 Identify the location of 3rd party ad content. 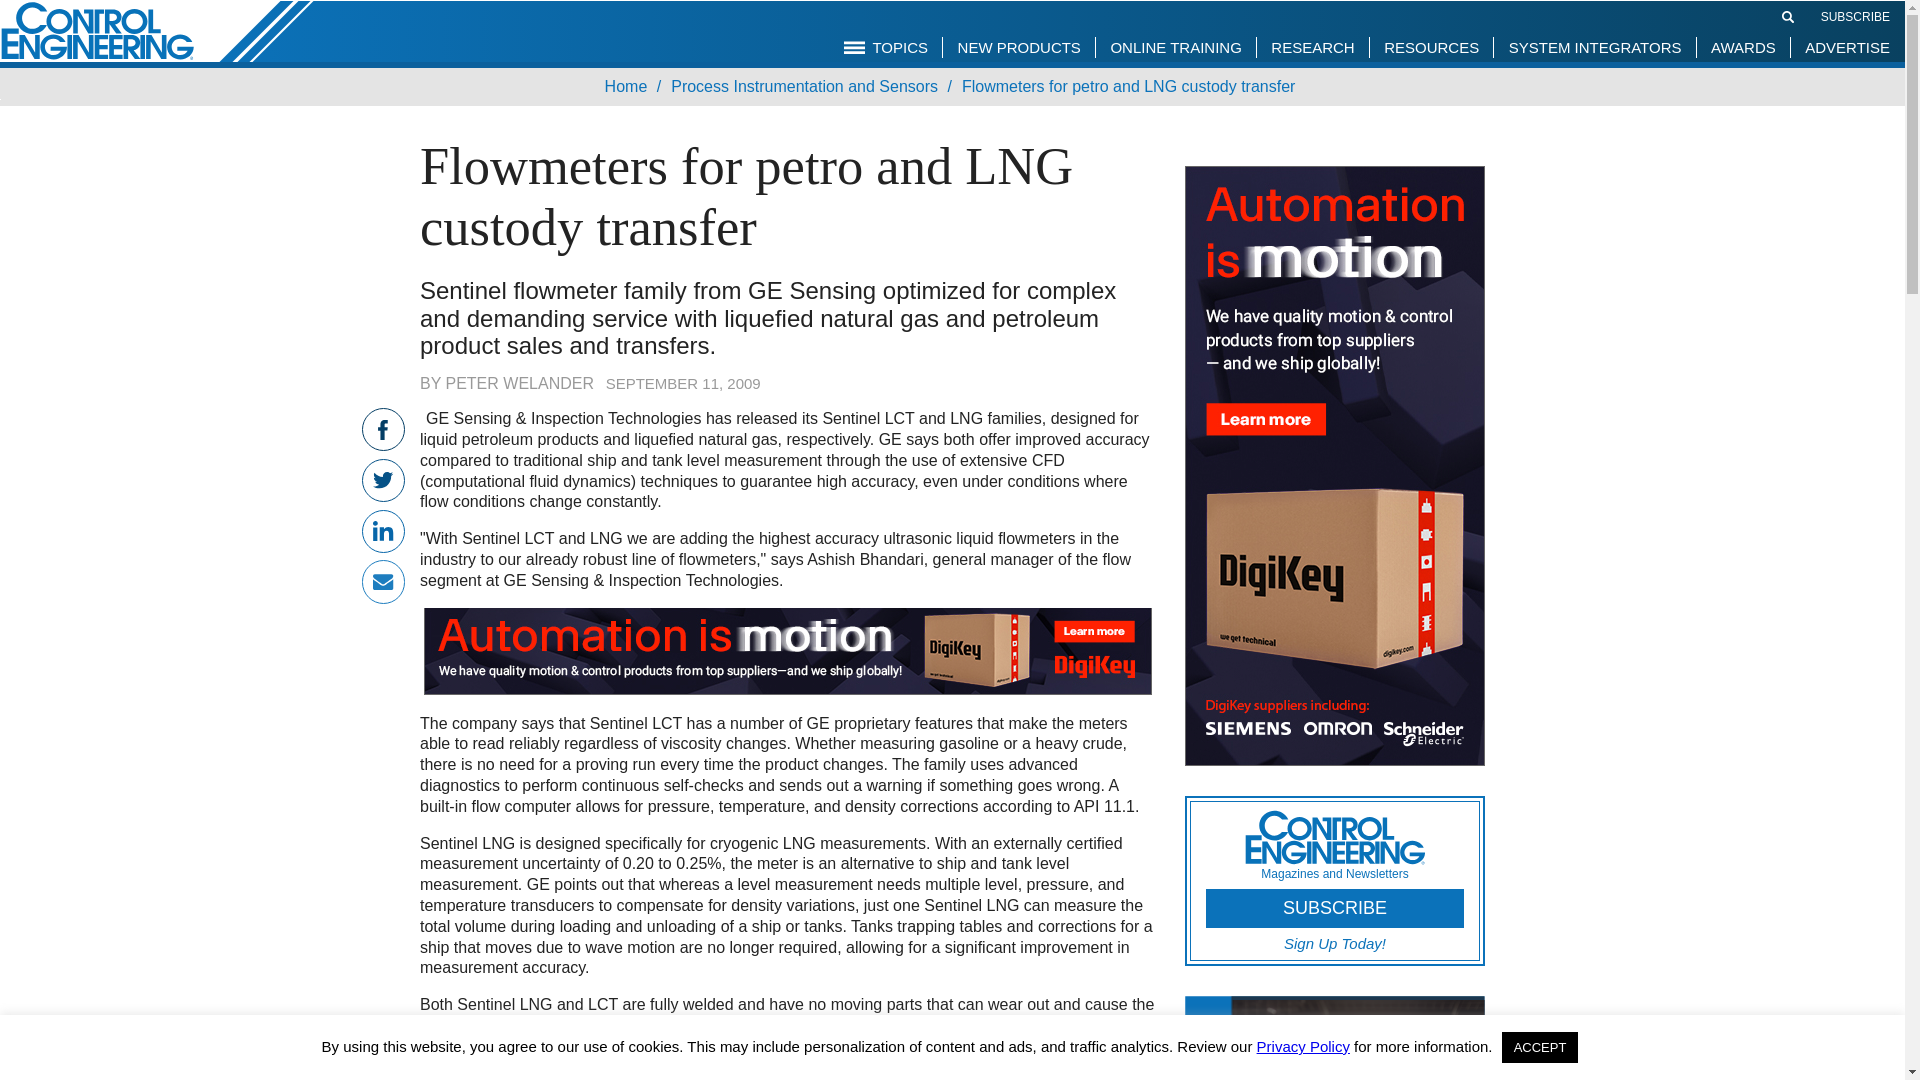
(1710, 16).